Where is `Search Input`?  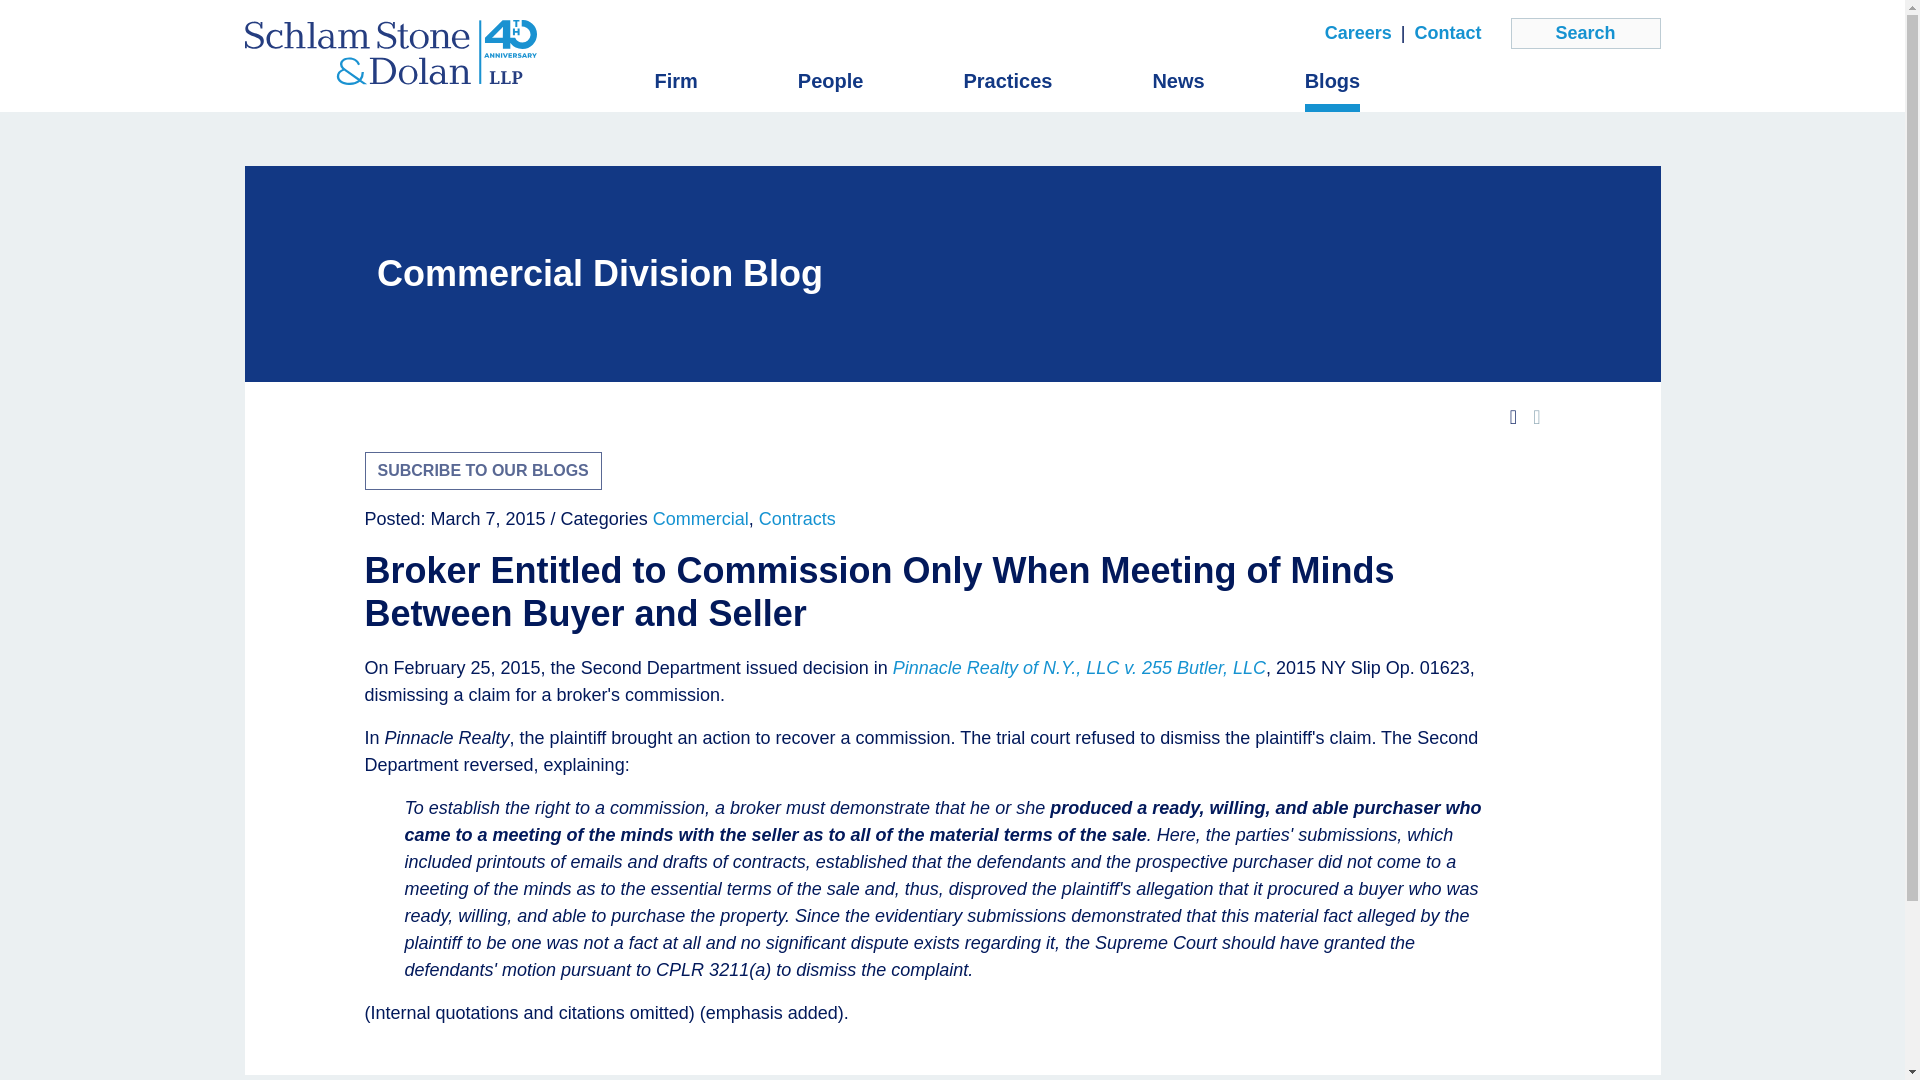 Search Input is located at coordinates (1584, 33).